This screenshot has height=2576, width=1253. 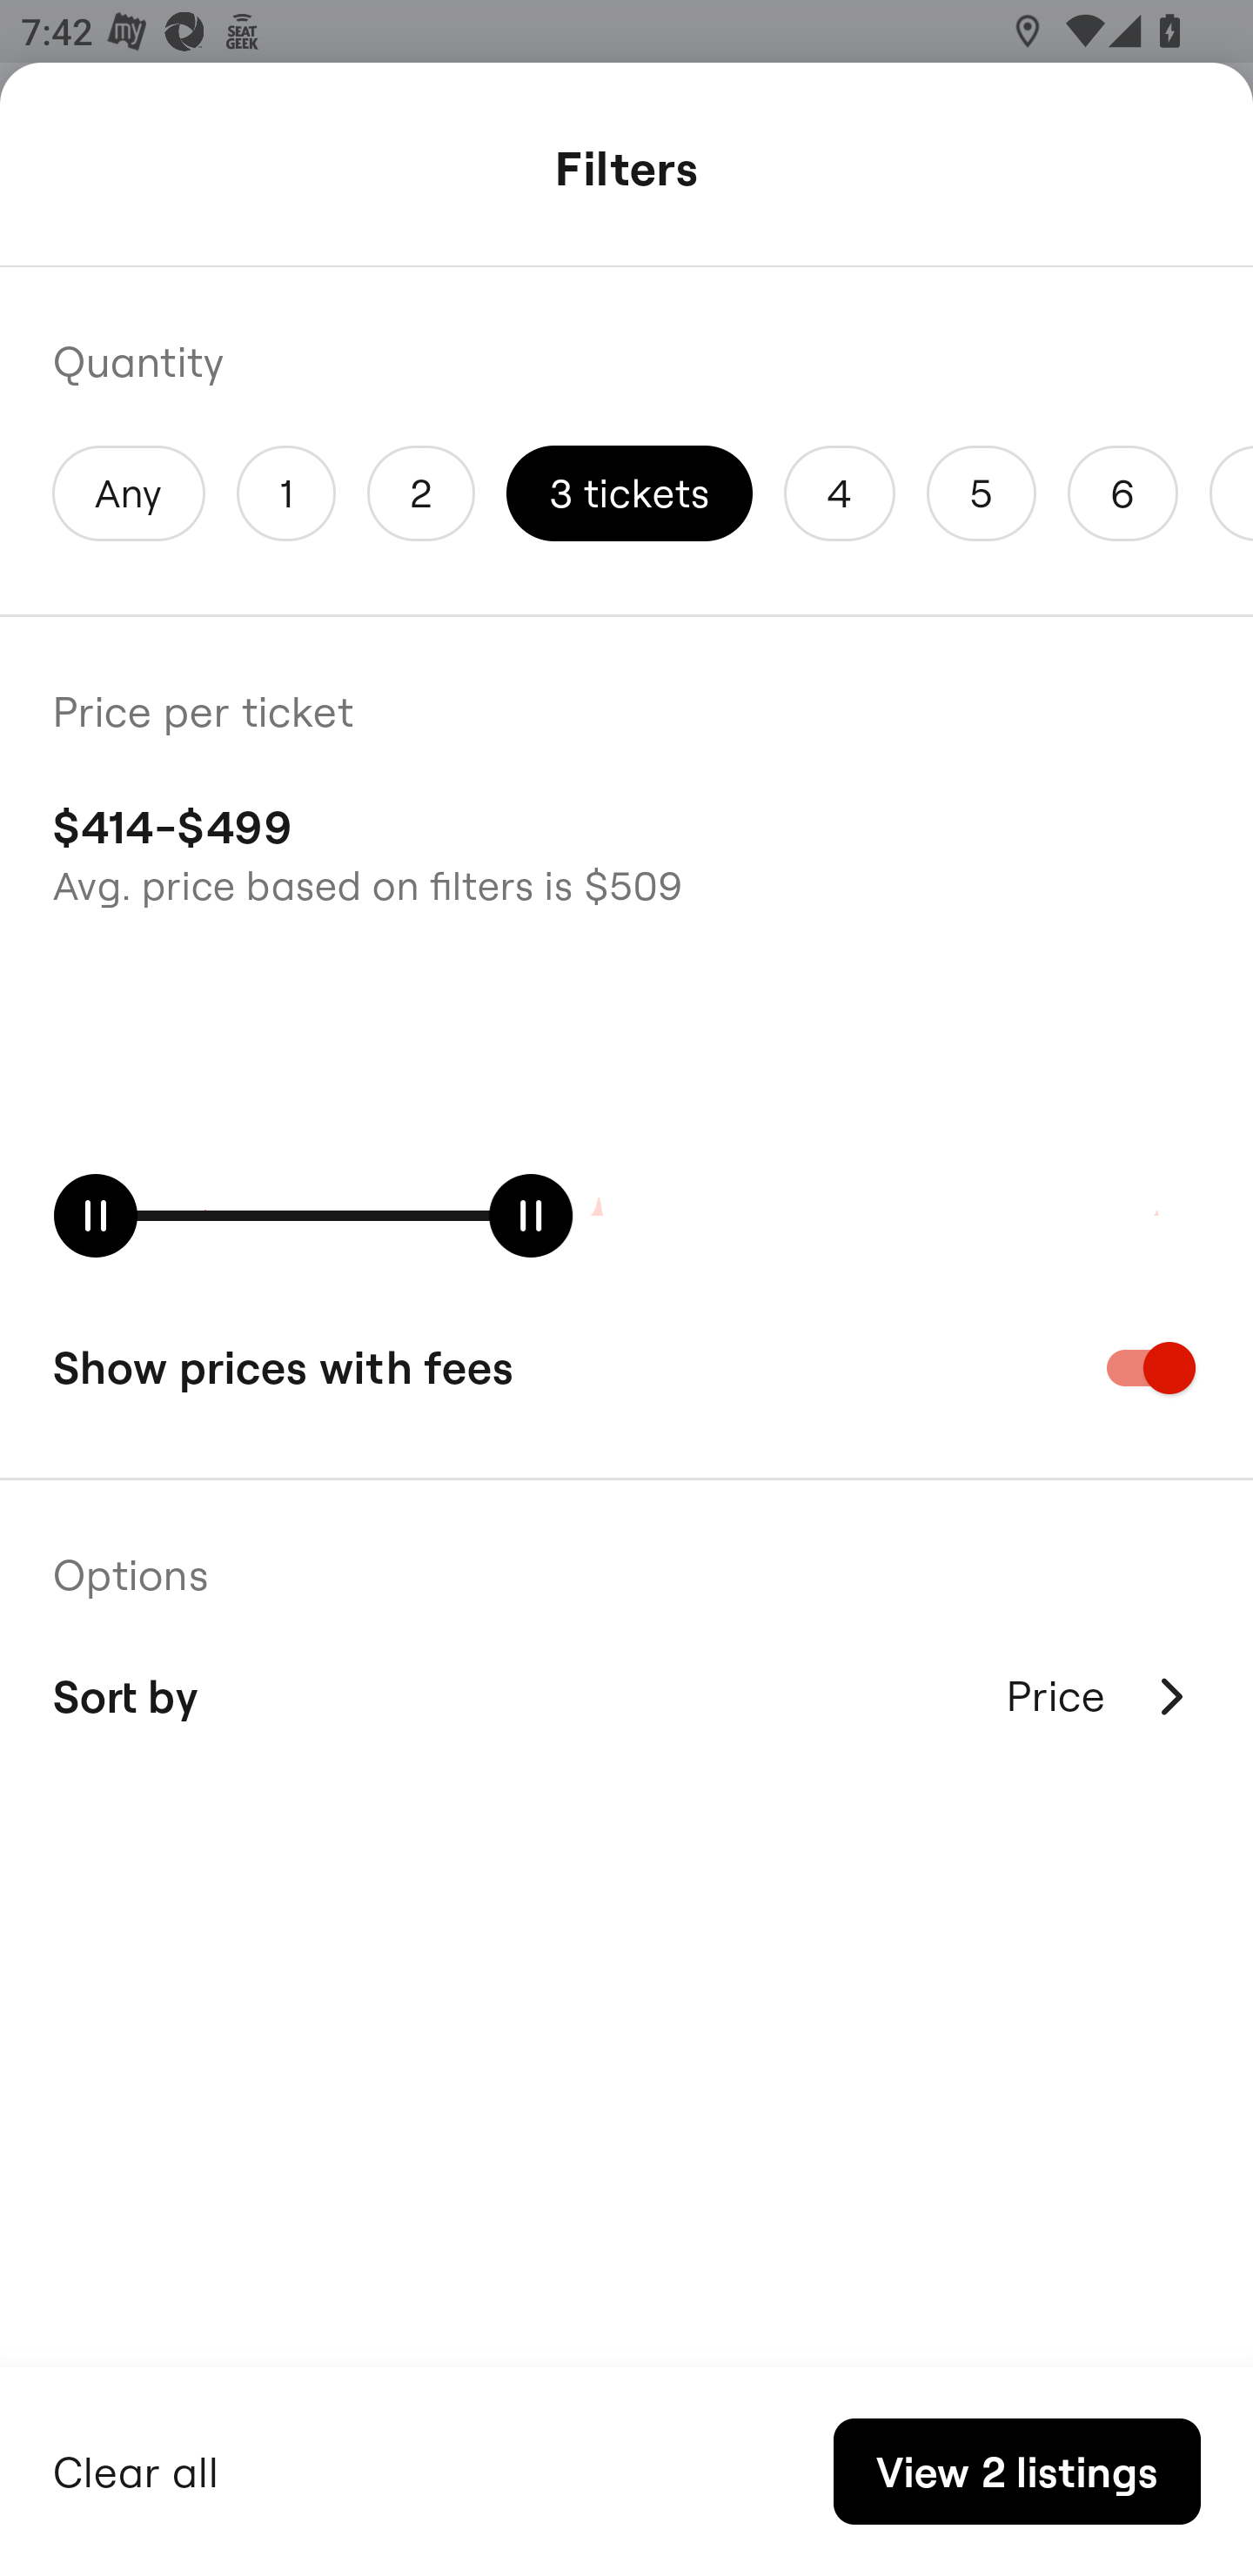 What do you see at coordinates (129, 493) in the screenshot?
I see `Any` at bounding box center [129, 493].